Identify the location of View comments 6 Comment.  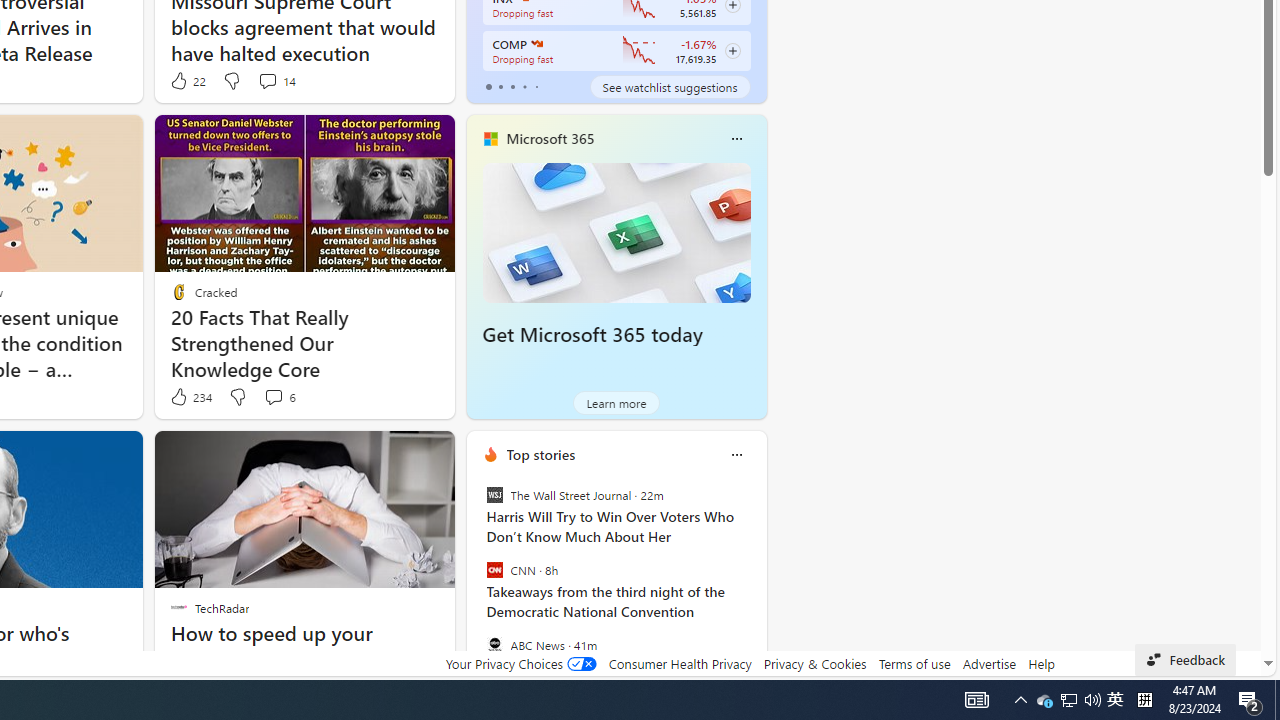
(273, 396).